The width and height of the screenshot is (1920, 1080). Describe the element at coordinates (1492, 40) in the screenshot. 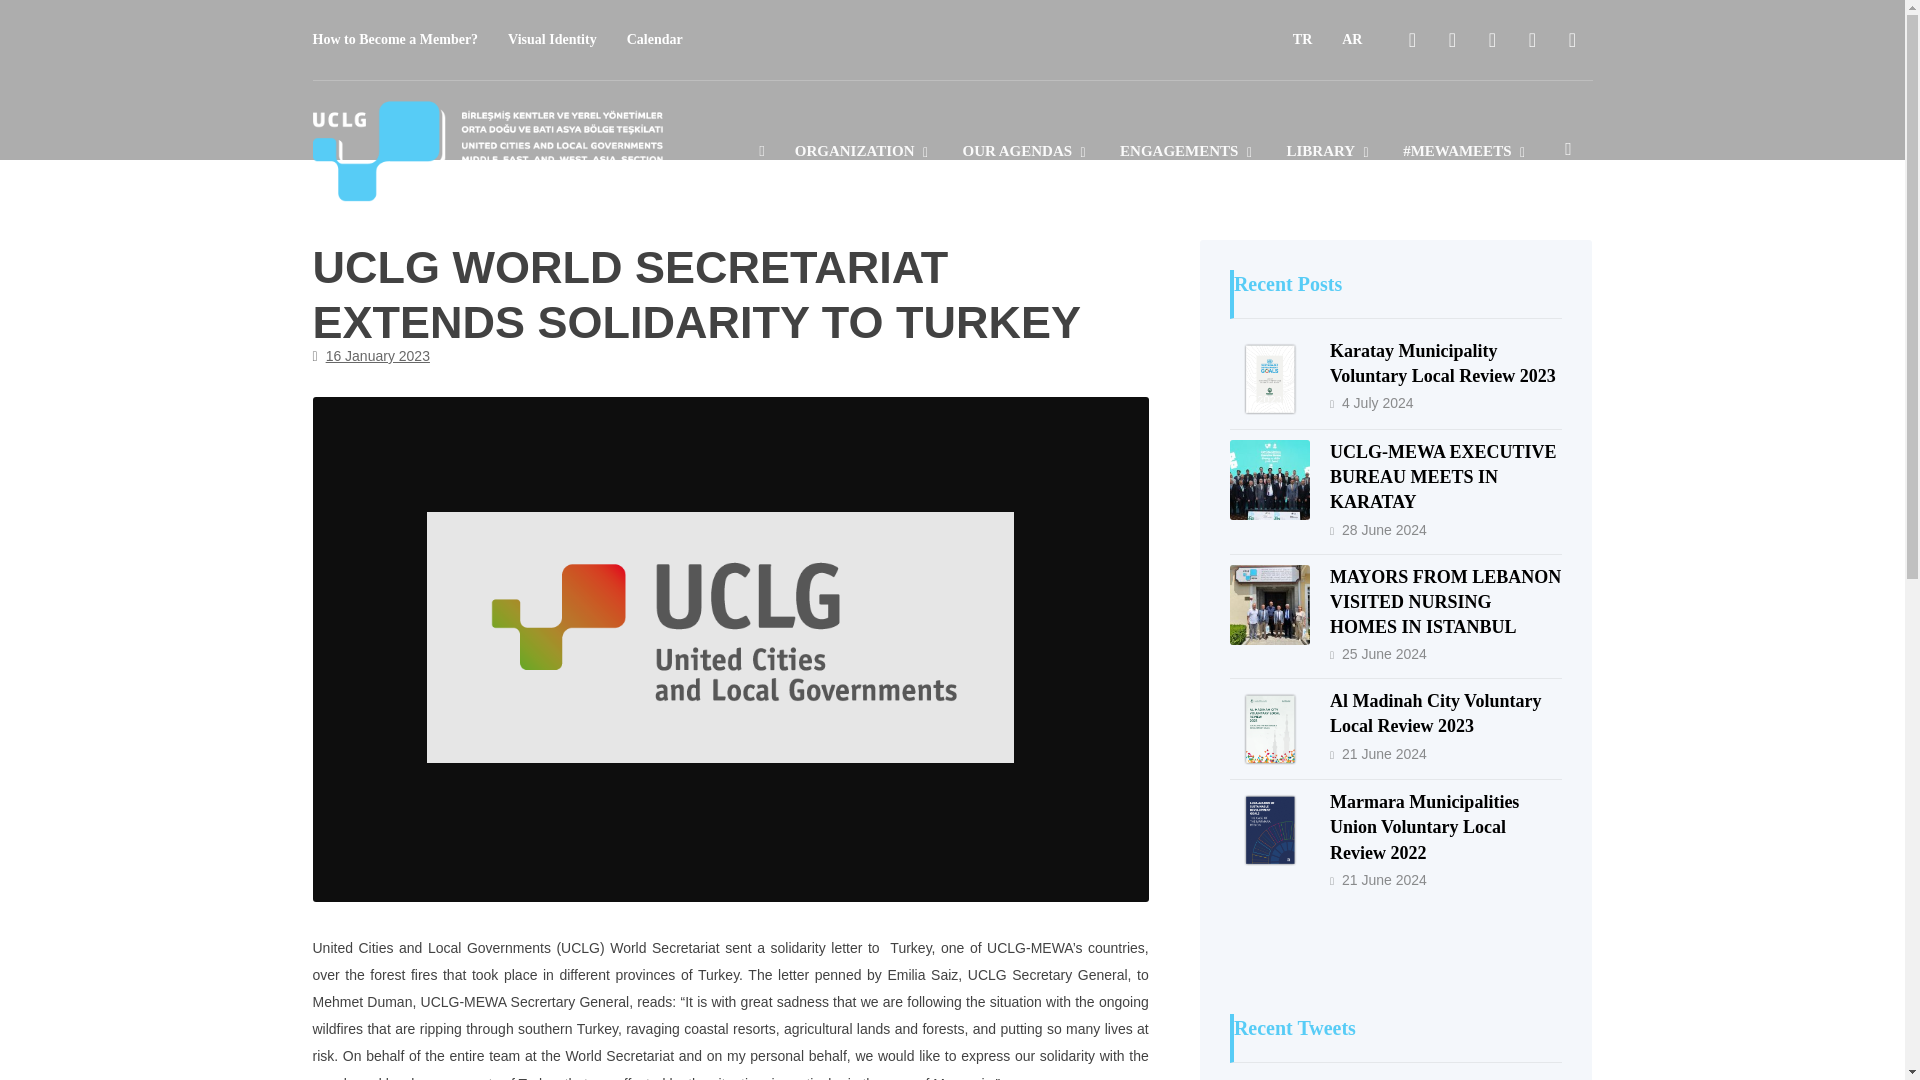

I see `Instagram` at that location.